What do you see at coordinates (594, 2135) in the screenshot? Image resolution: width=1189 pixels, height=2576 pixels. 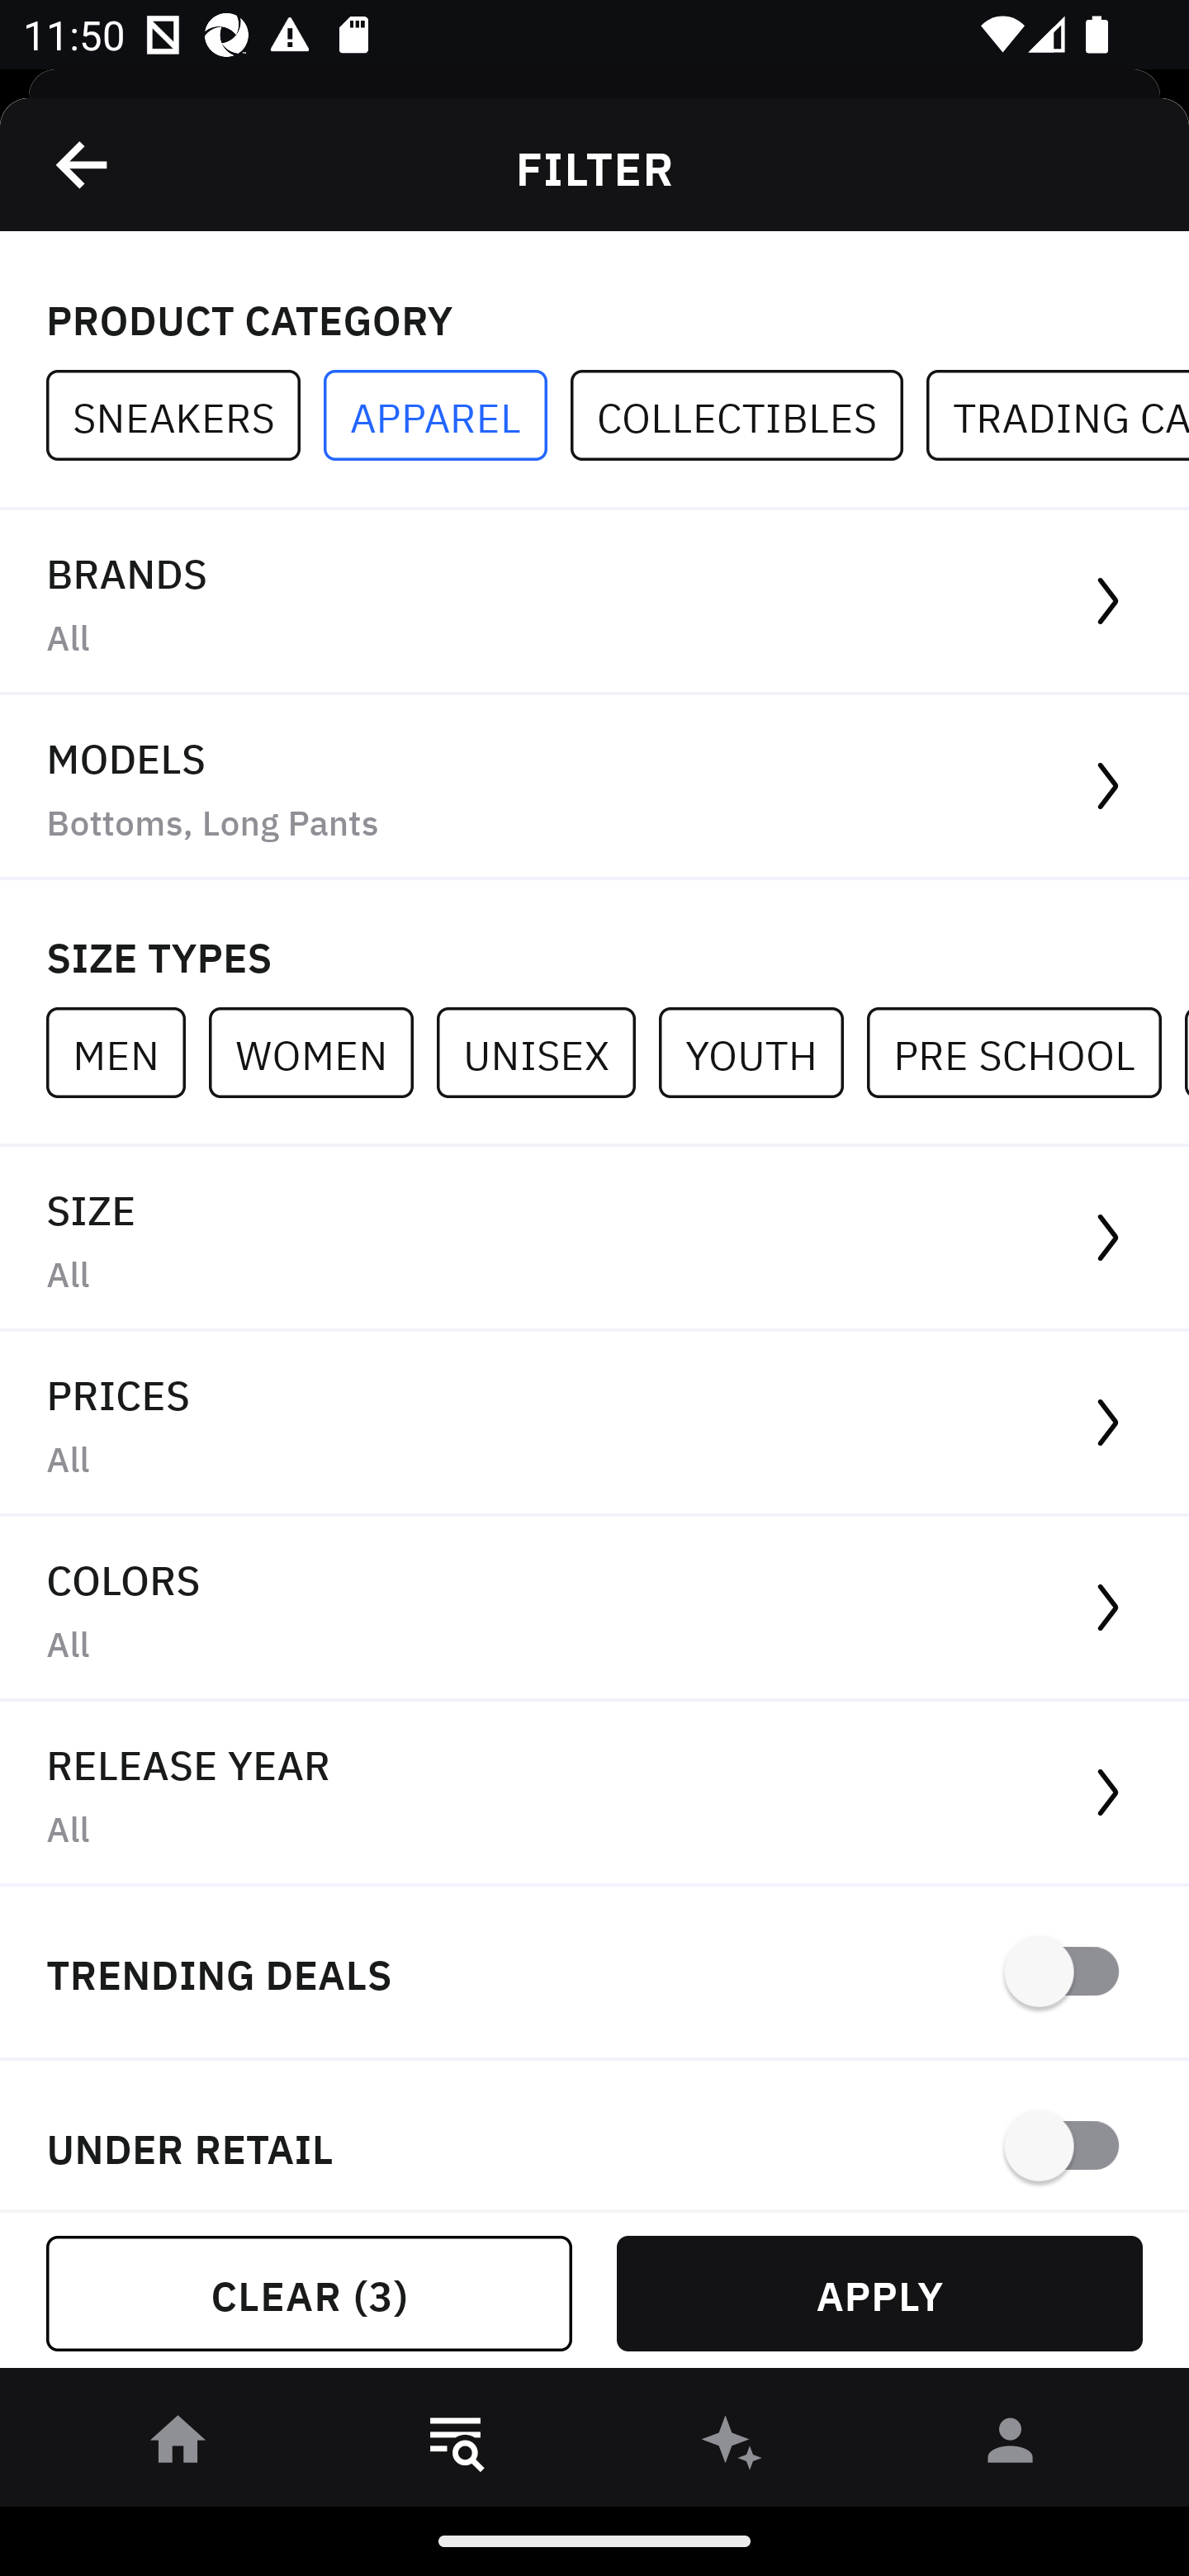 I see `UNDER RETAIL` at bounding box center [594, 2135].